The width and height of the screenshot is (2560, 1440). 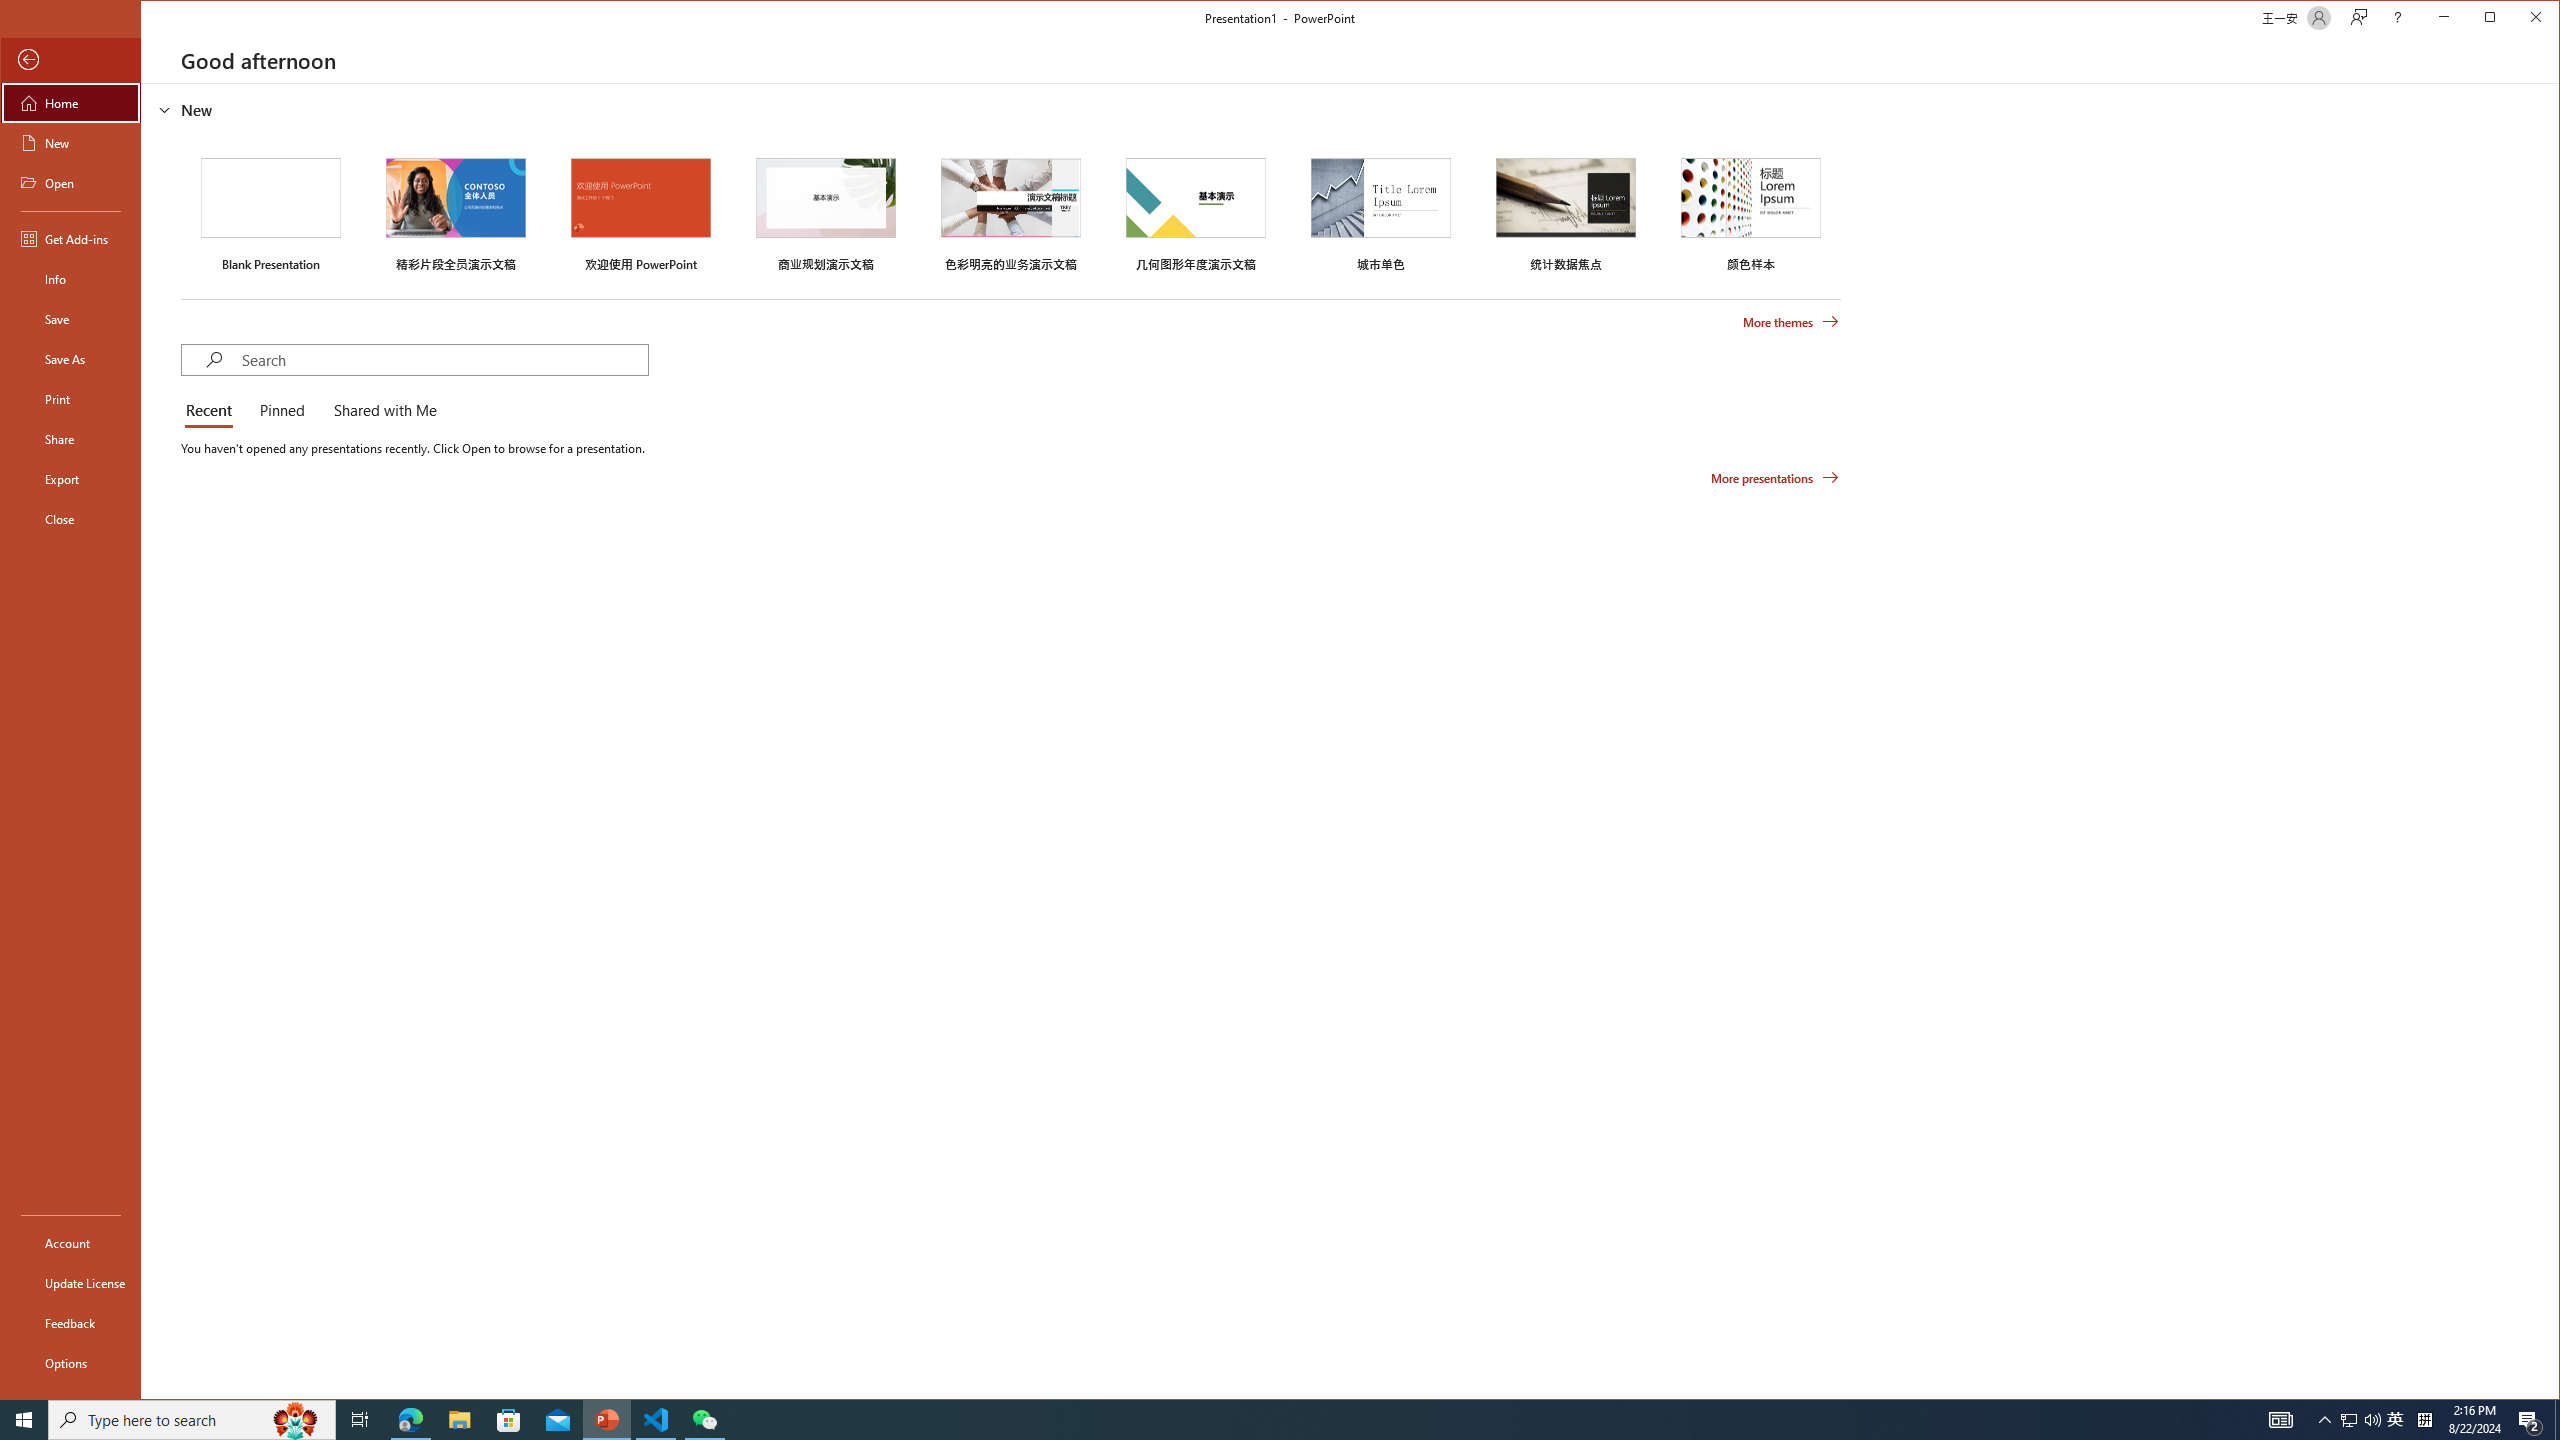 I want to click on Recent, so click(x=213, y=412).